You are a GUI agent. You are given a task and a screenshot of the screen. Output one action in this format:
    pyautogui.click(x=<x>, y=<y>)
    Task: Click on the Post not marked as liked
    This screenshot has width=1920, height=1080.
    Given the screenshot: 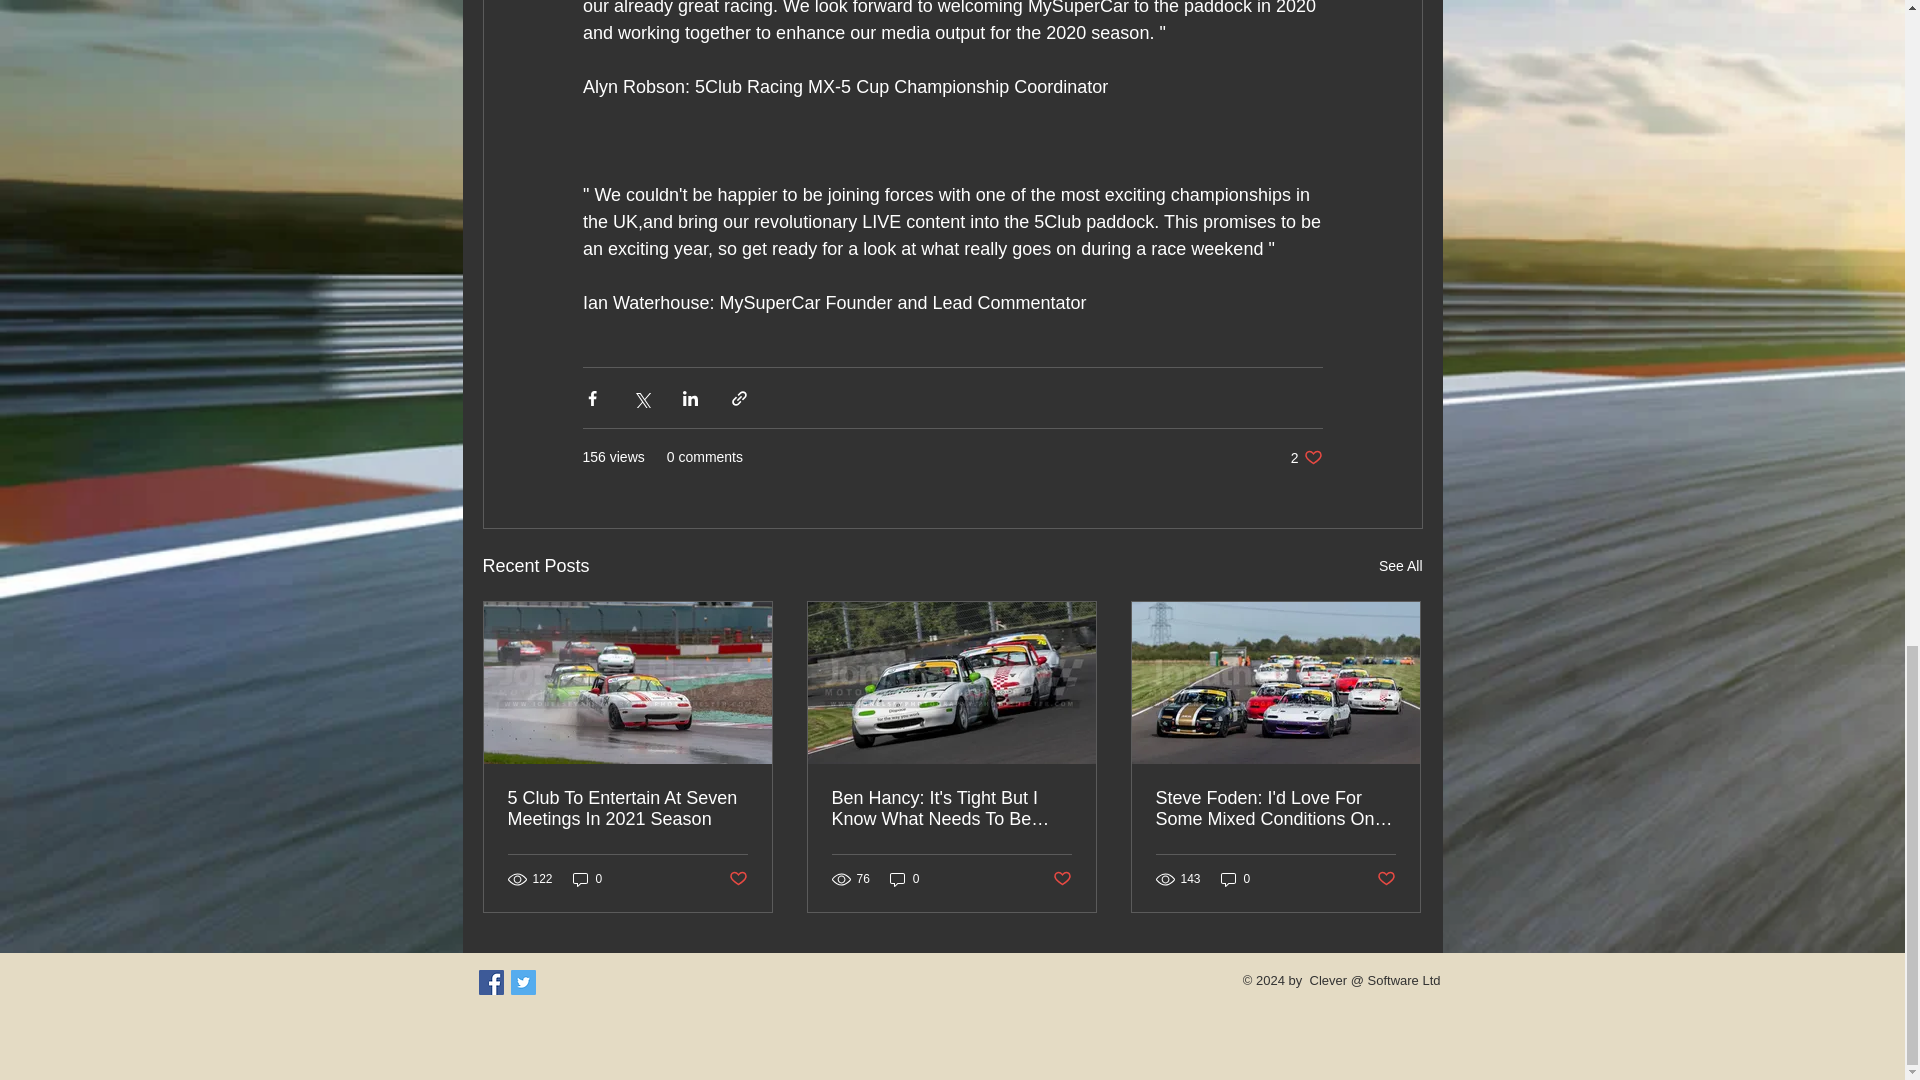 What is the action you would take?
    pyautogui.click(x=1236, y=879)
    